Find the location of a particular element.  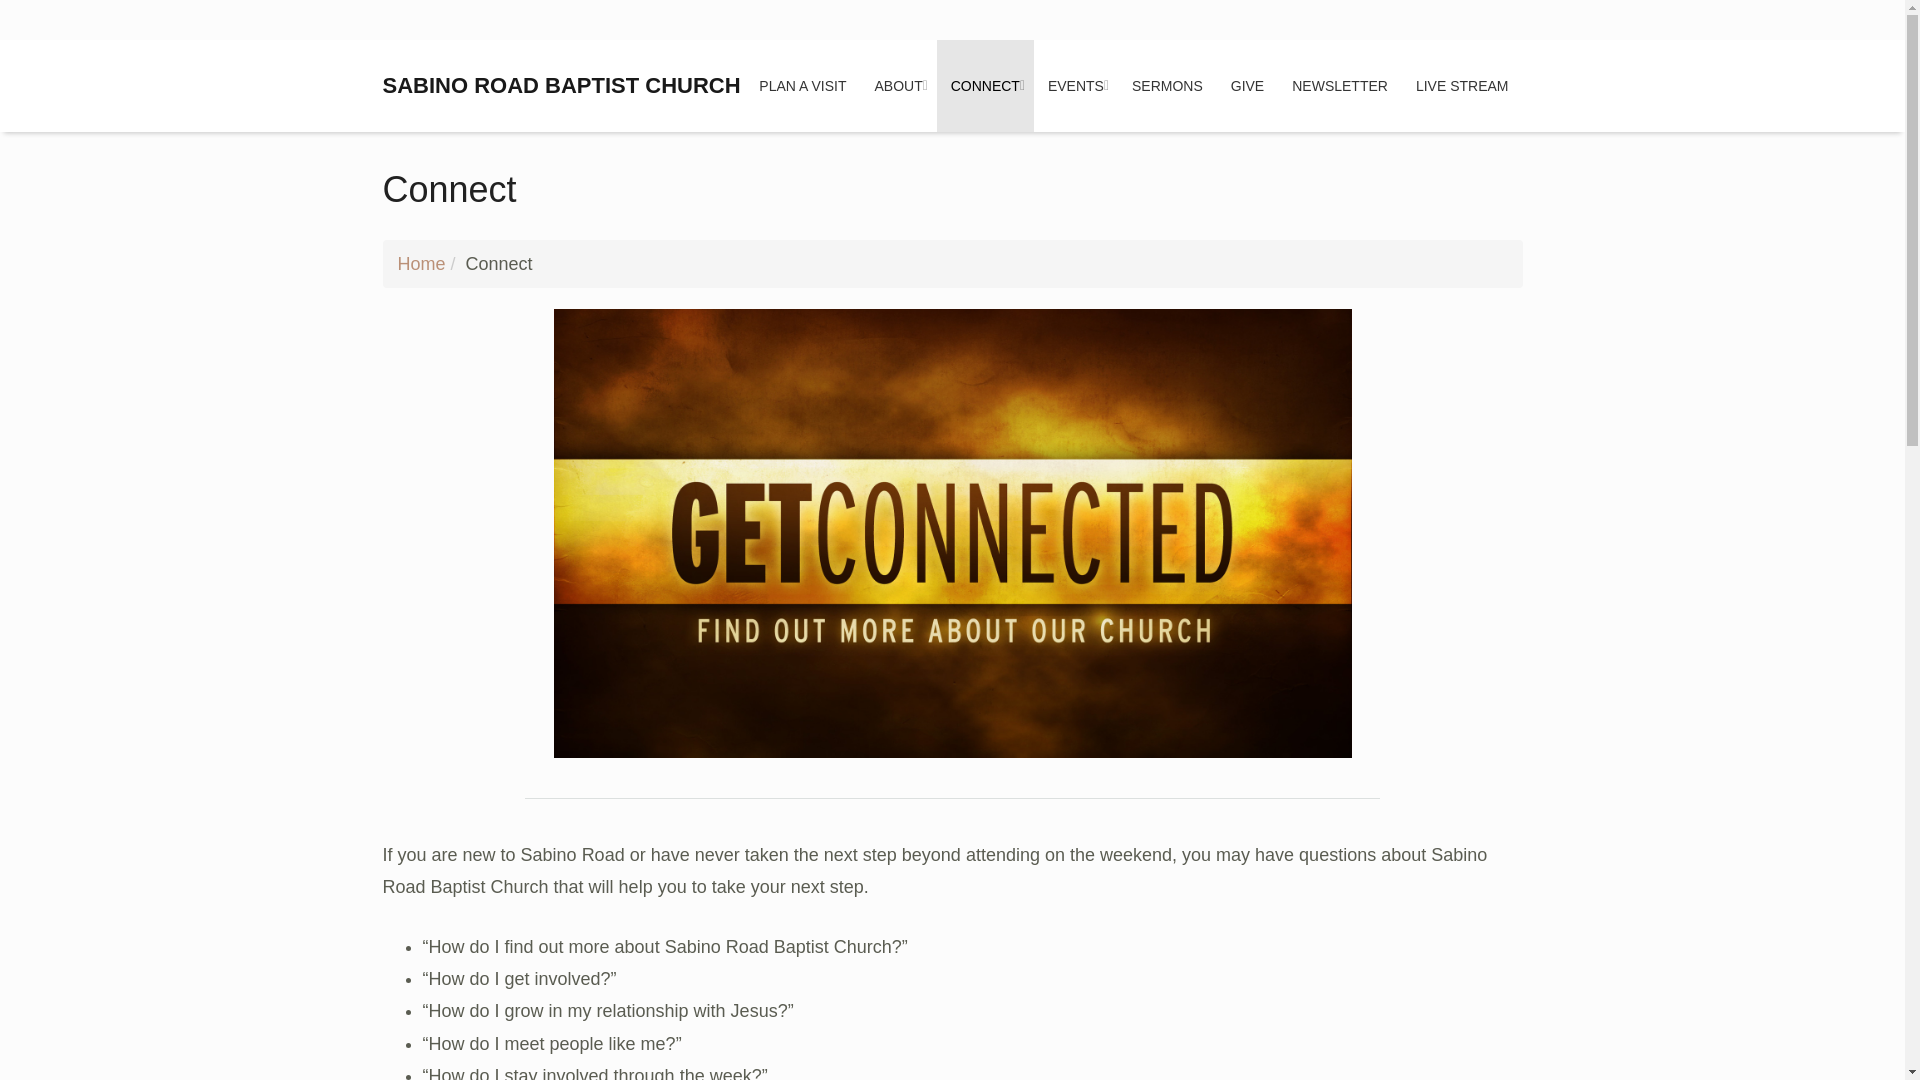

PLAN A VISIT is located at coordinates (802, 85).